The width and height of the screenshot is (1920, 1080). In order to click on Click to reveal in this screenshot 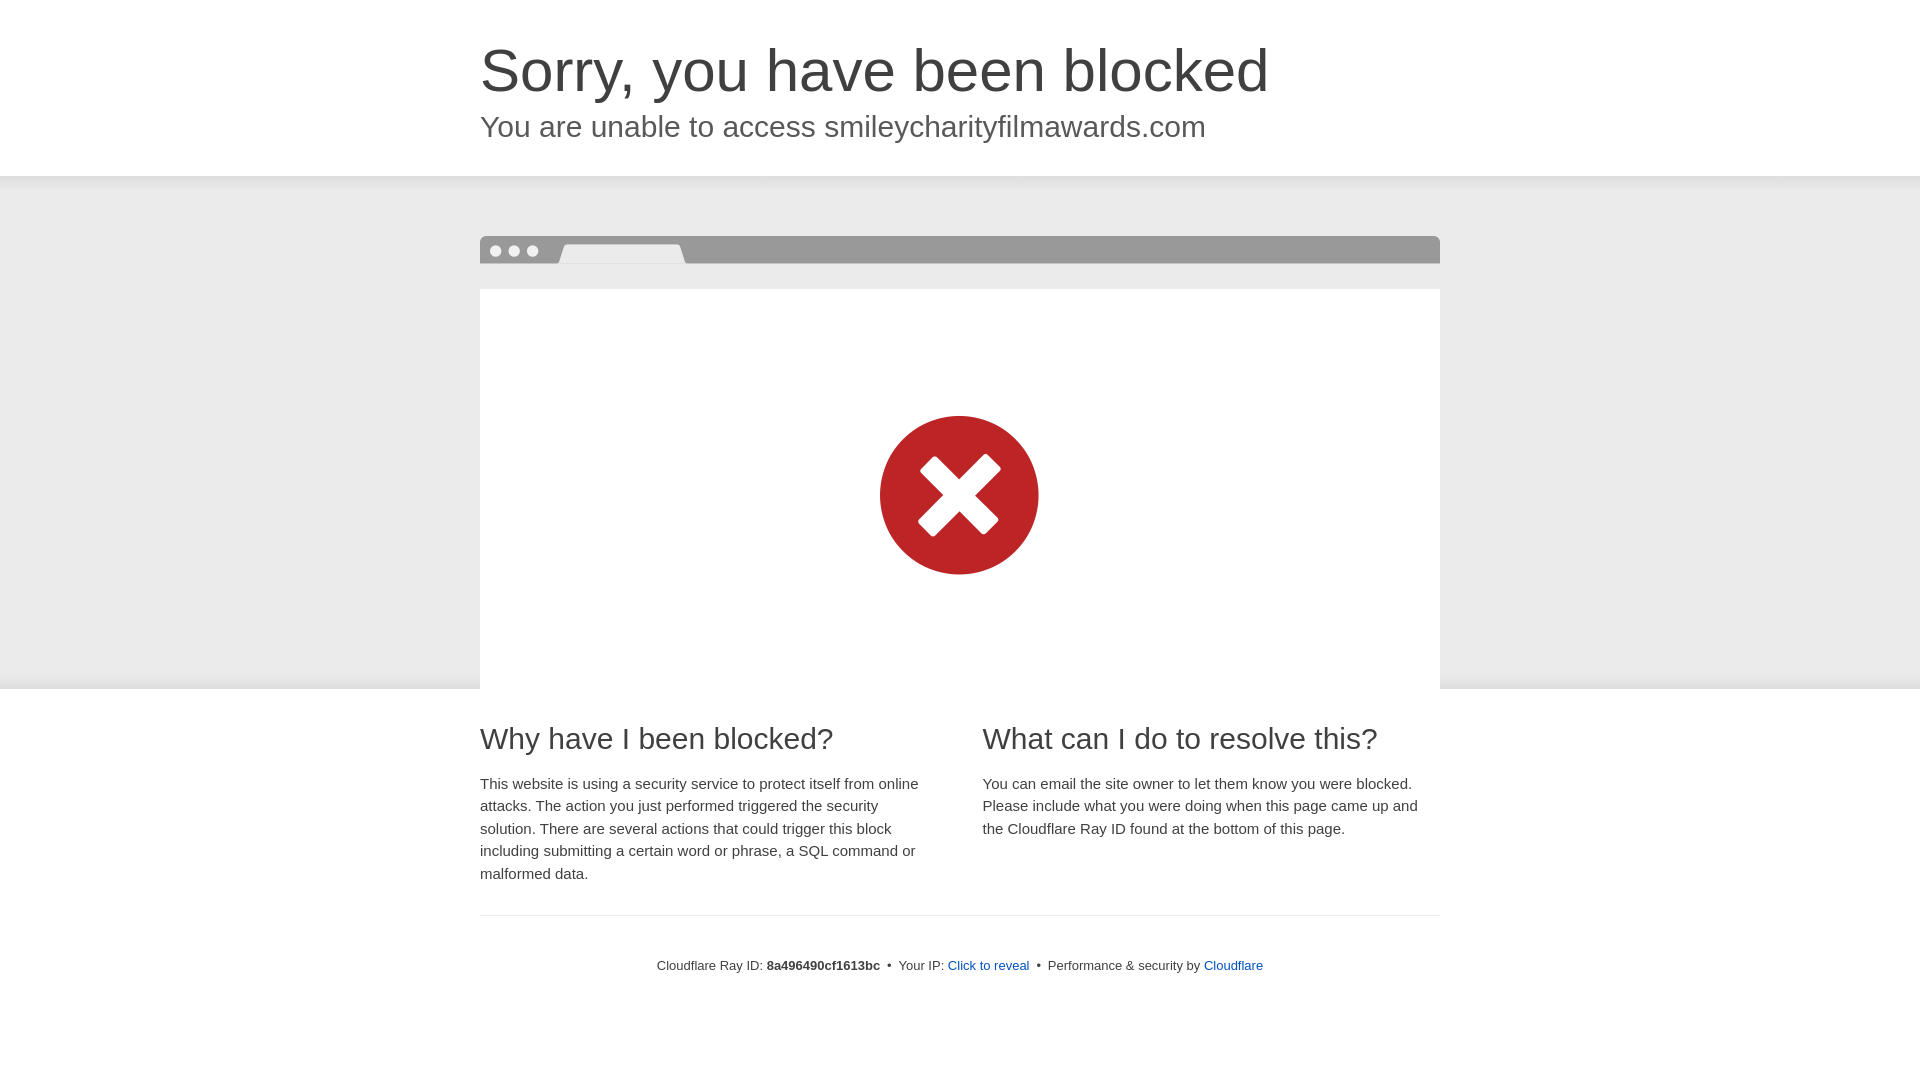, I will do `click(988, 966)`.